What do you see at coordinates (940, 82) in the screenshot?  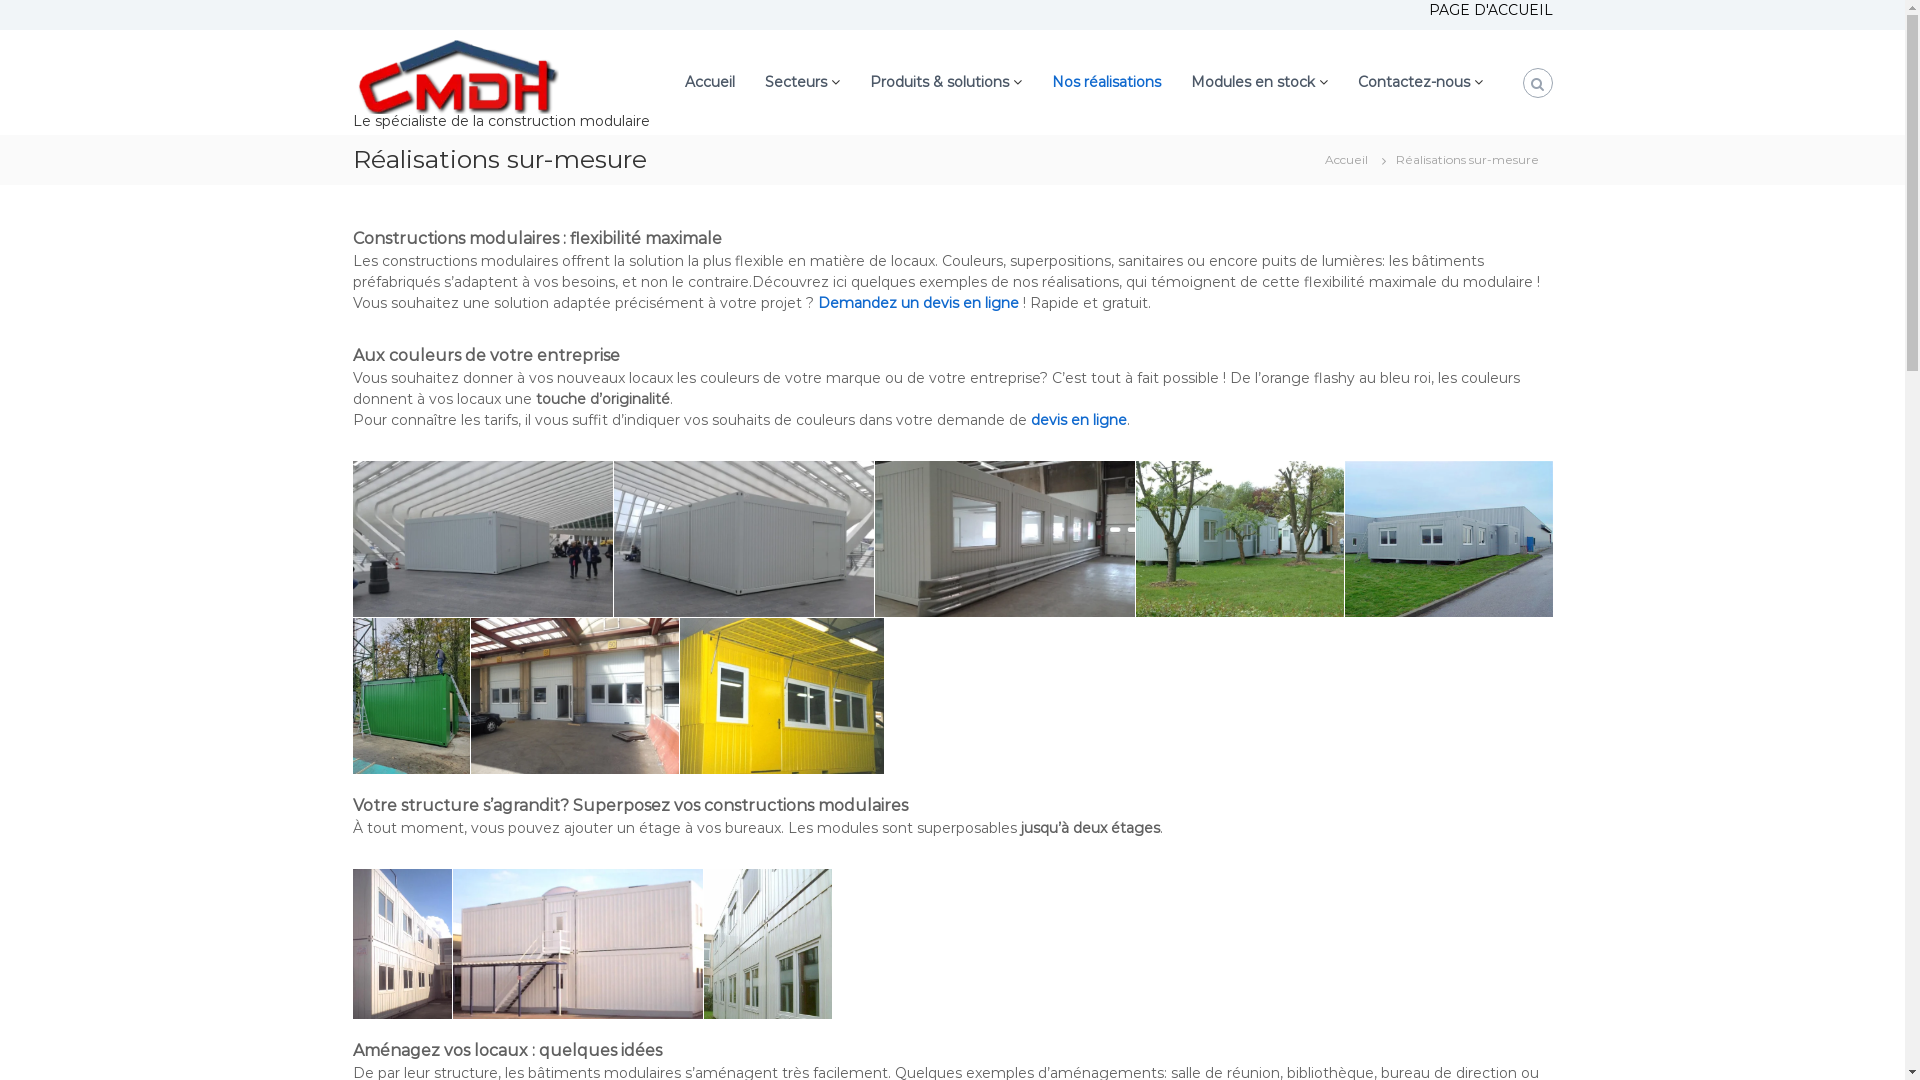 I see `Produits & solutions` at bounding box center [940, 82].